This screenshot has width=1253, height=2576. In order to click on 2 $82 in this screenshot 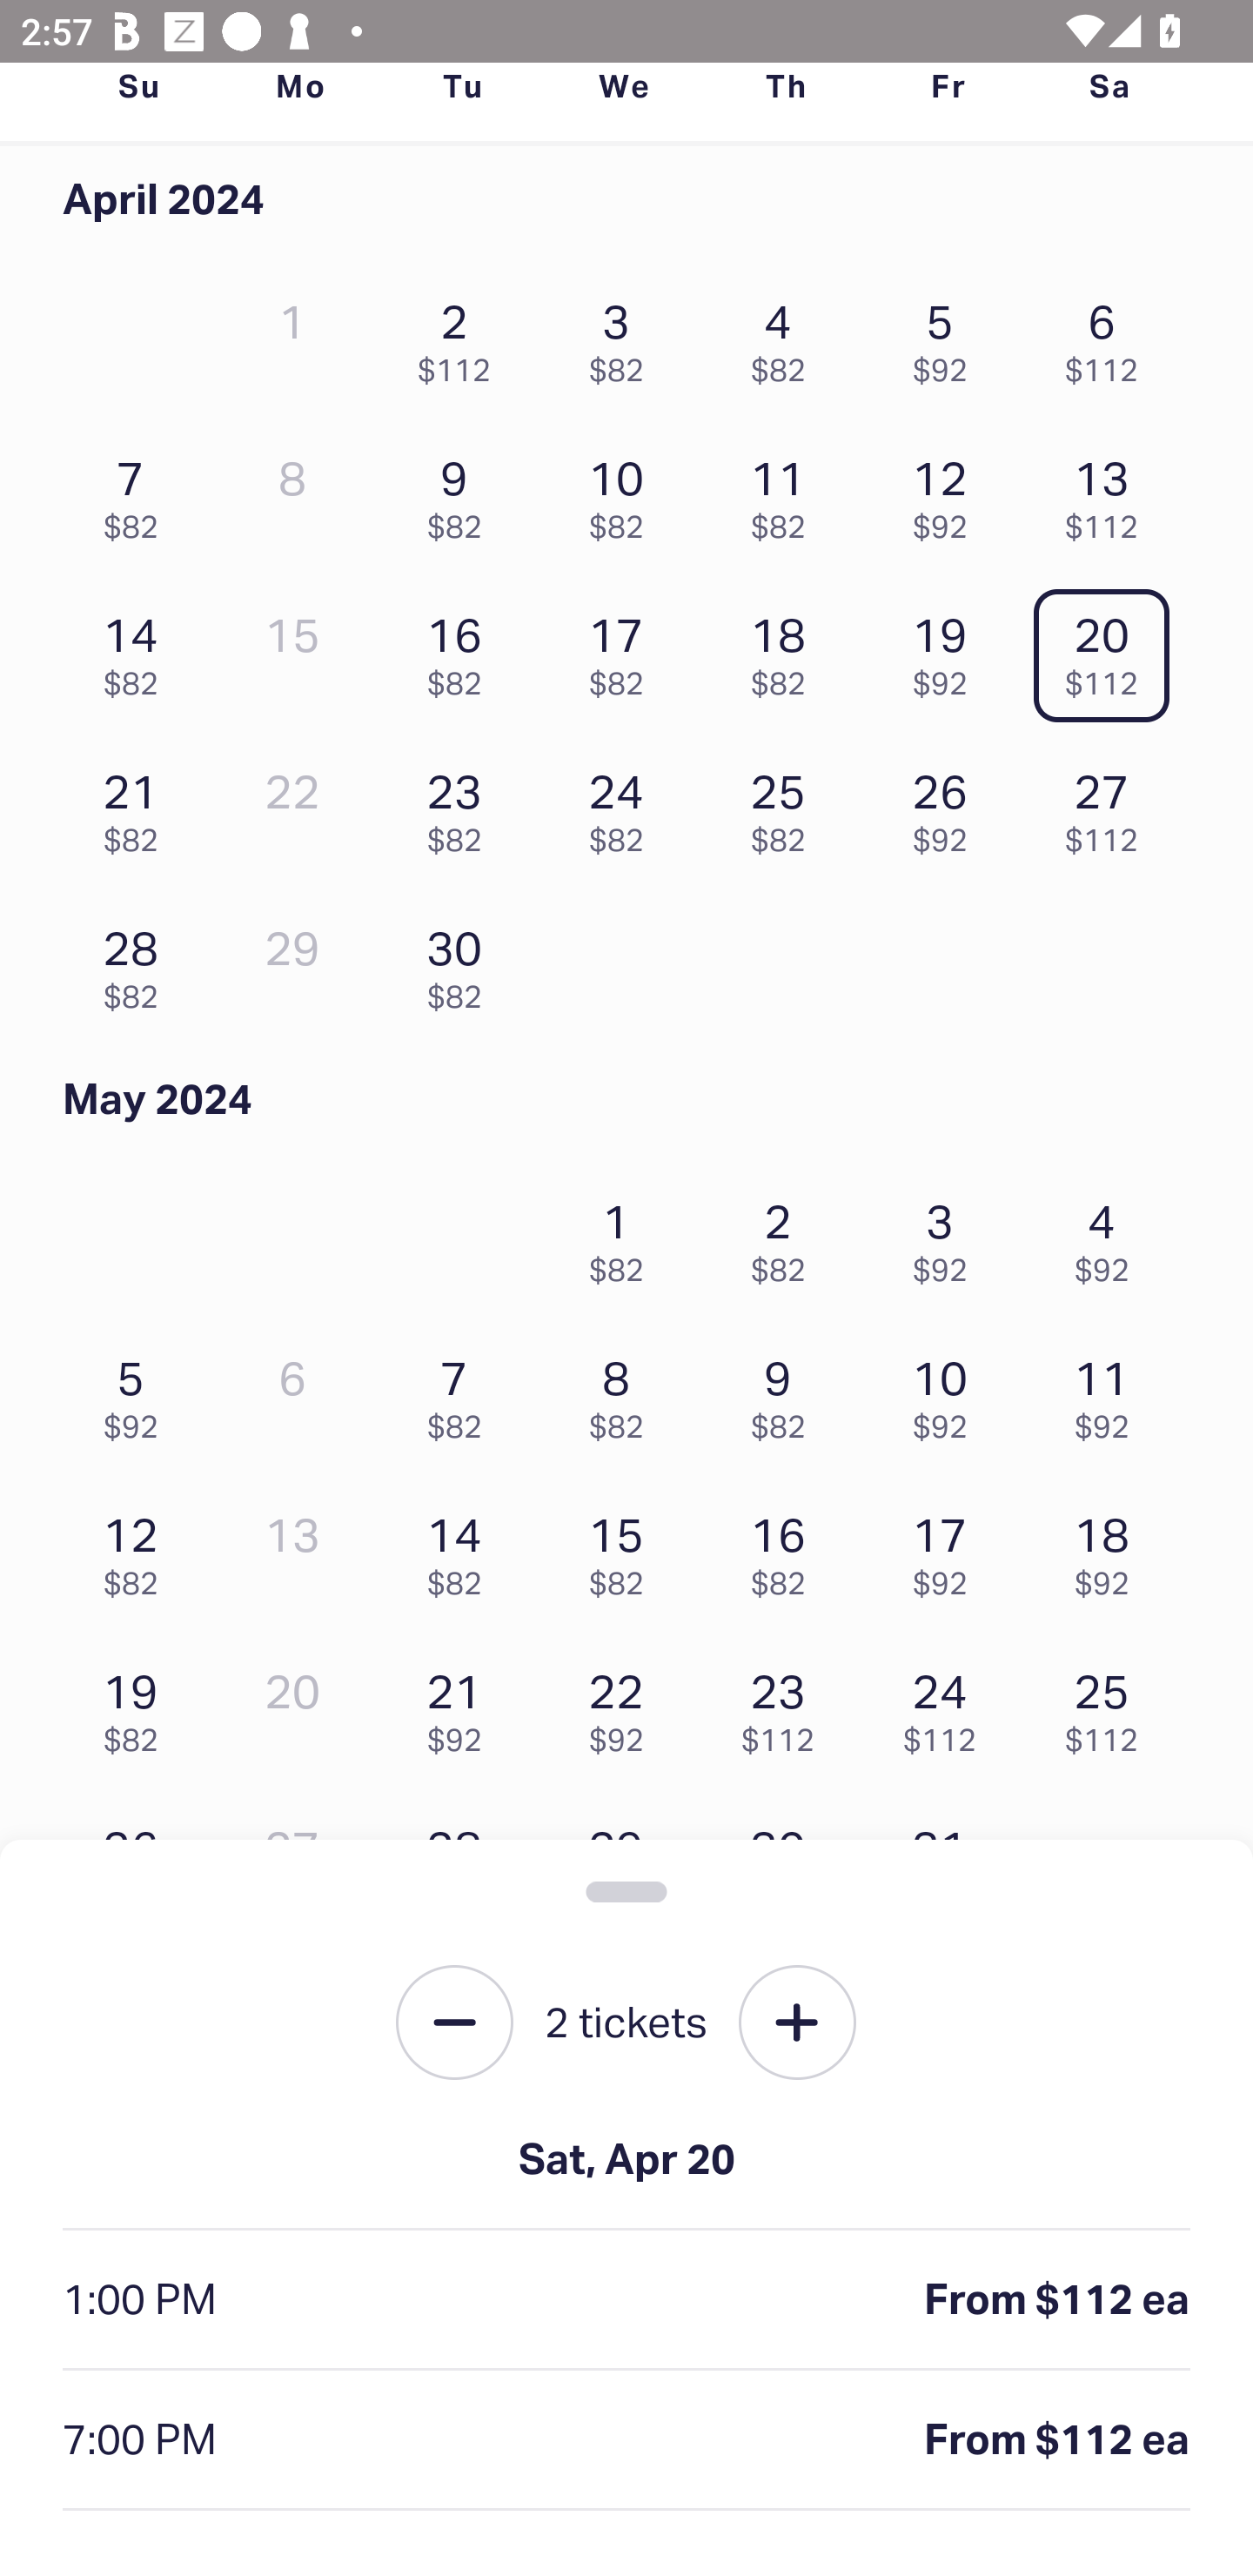, I will do `click(138, 2291)`.